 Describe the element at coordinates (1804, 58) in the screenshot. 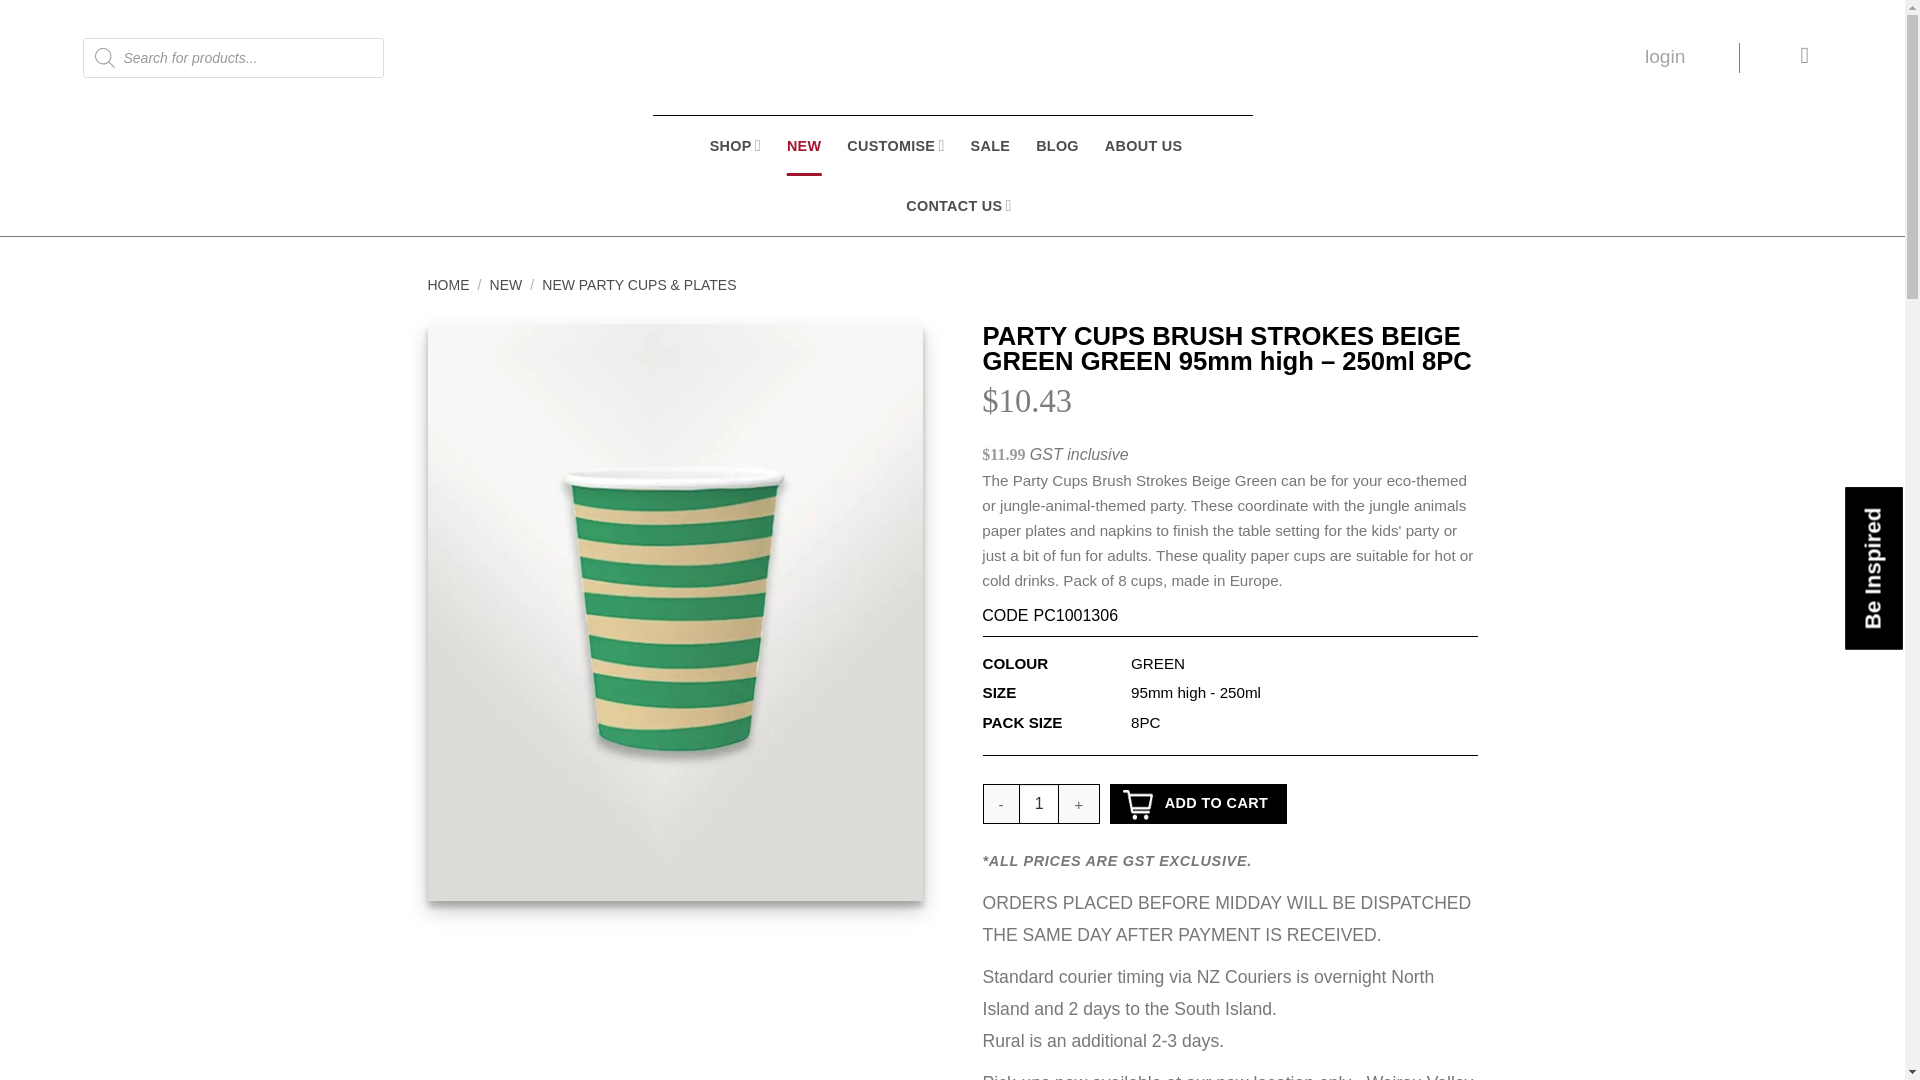

I see `Cart` at that location.